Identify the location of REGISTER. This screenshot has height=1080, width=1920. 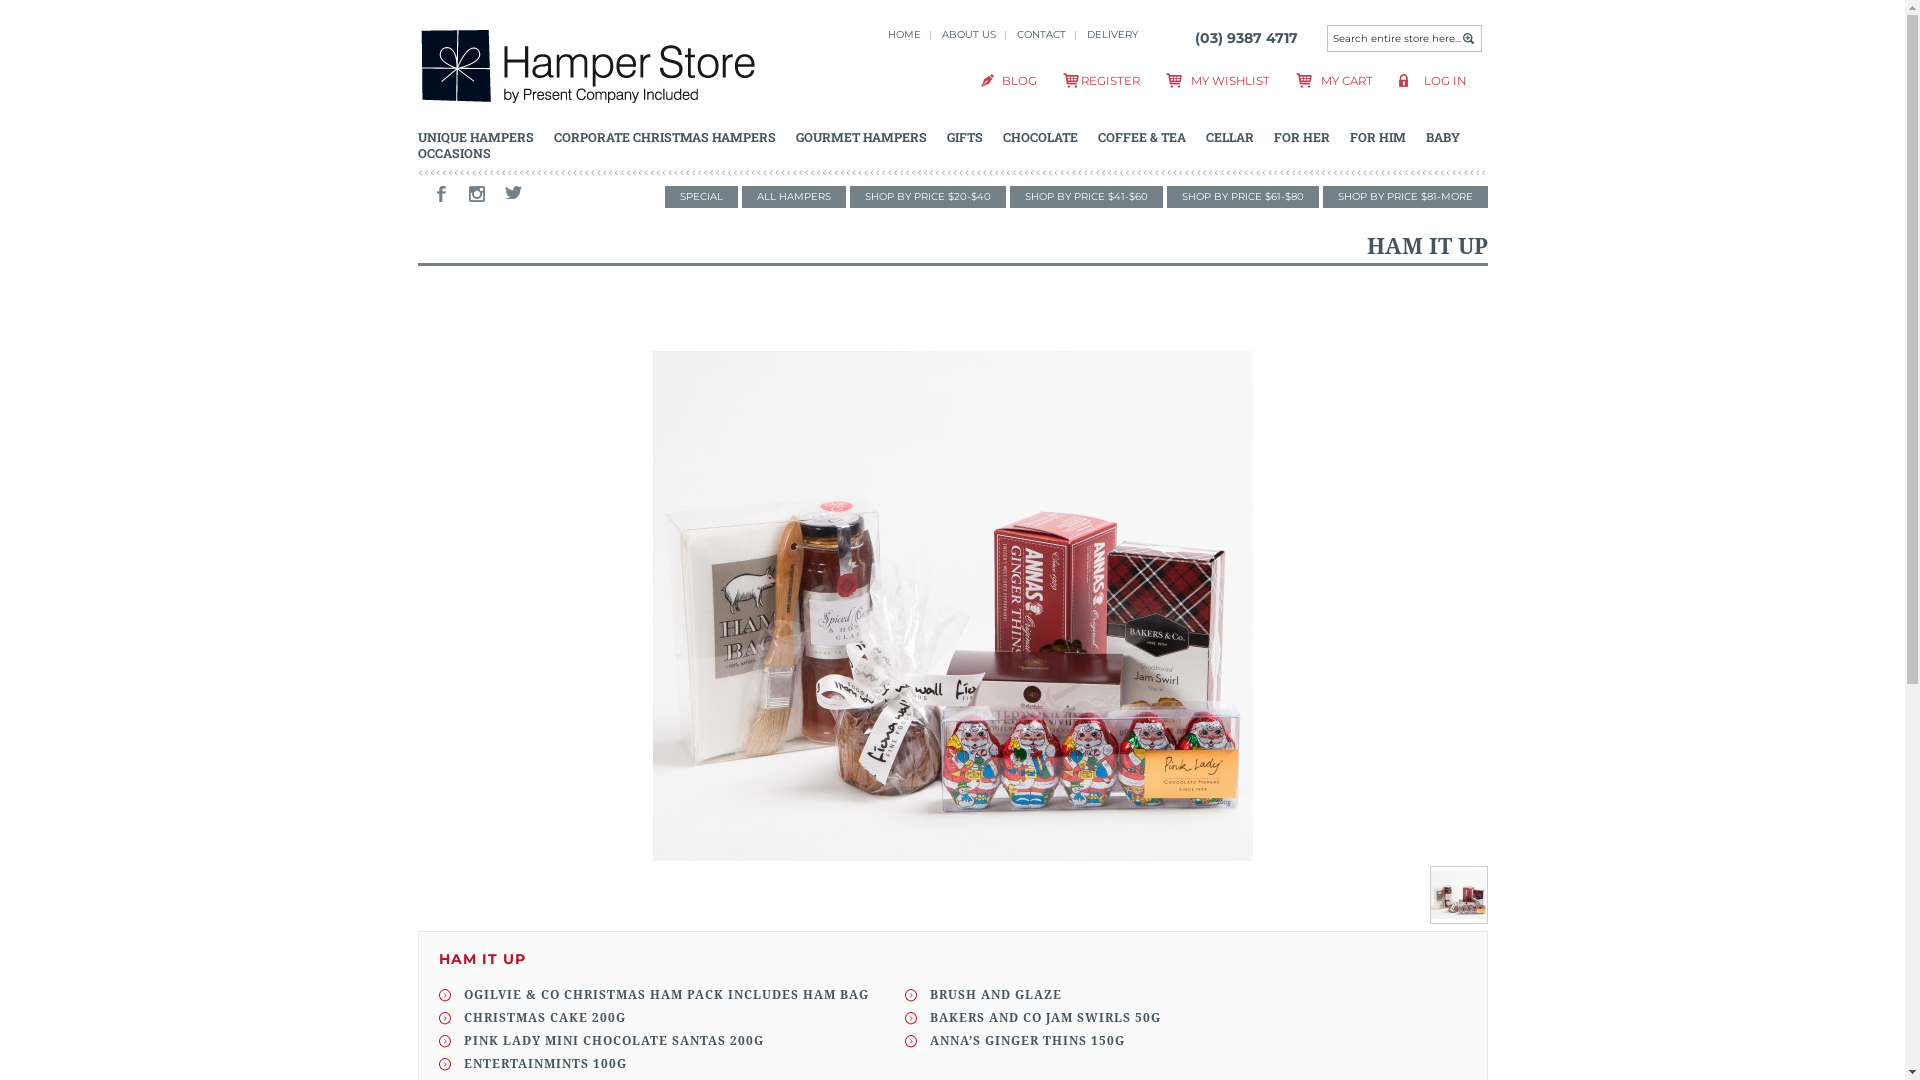
(1110, 81).